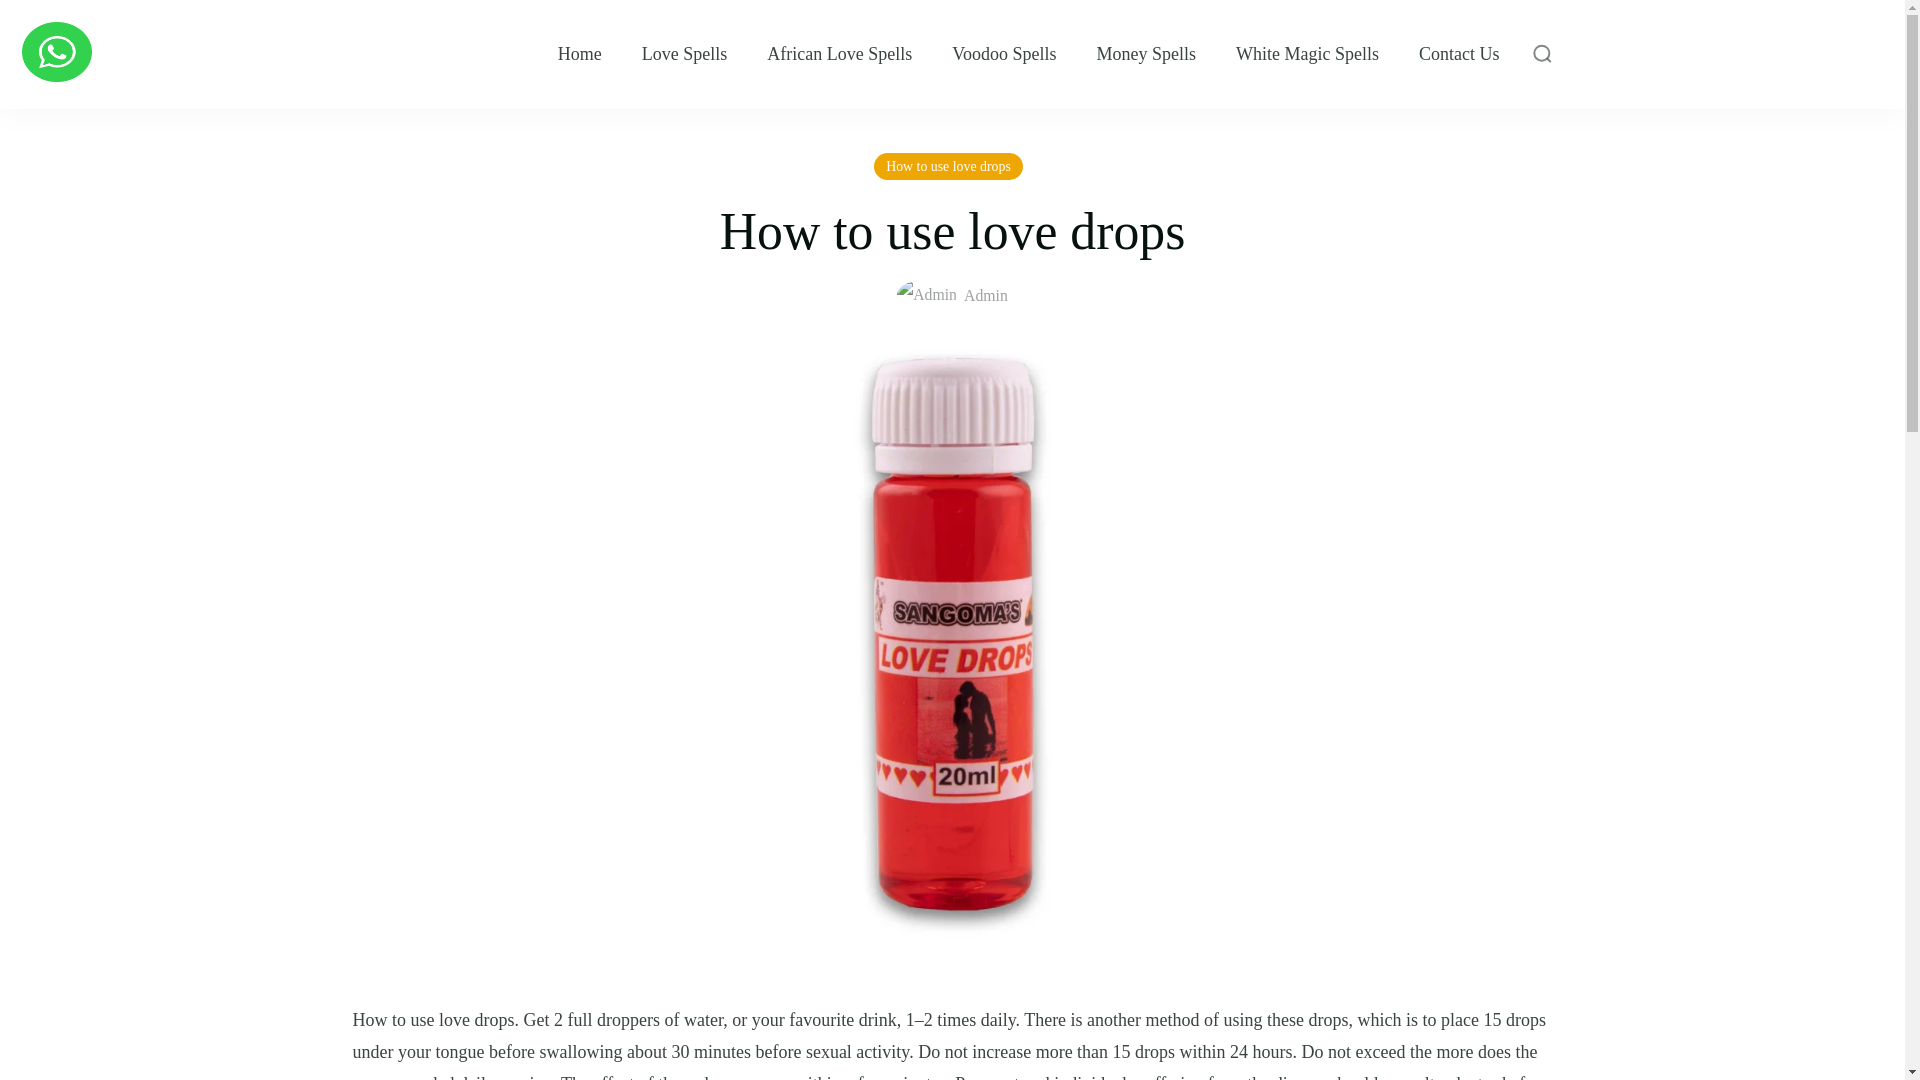  I want to click on How to use love drops, so click(948, 166).